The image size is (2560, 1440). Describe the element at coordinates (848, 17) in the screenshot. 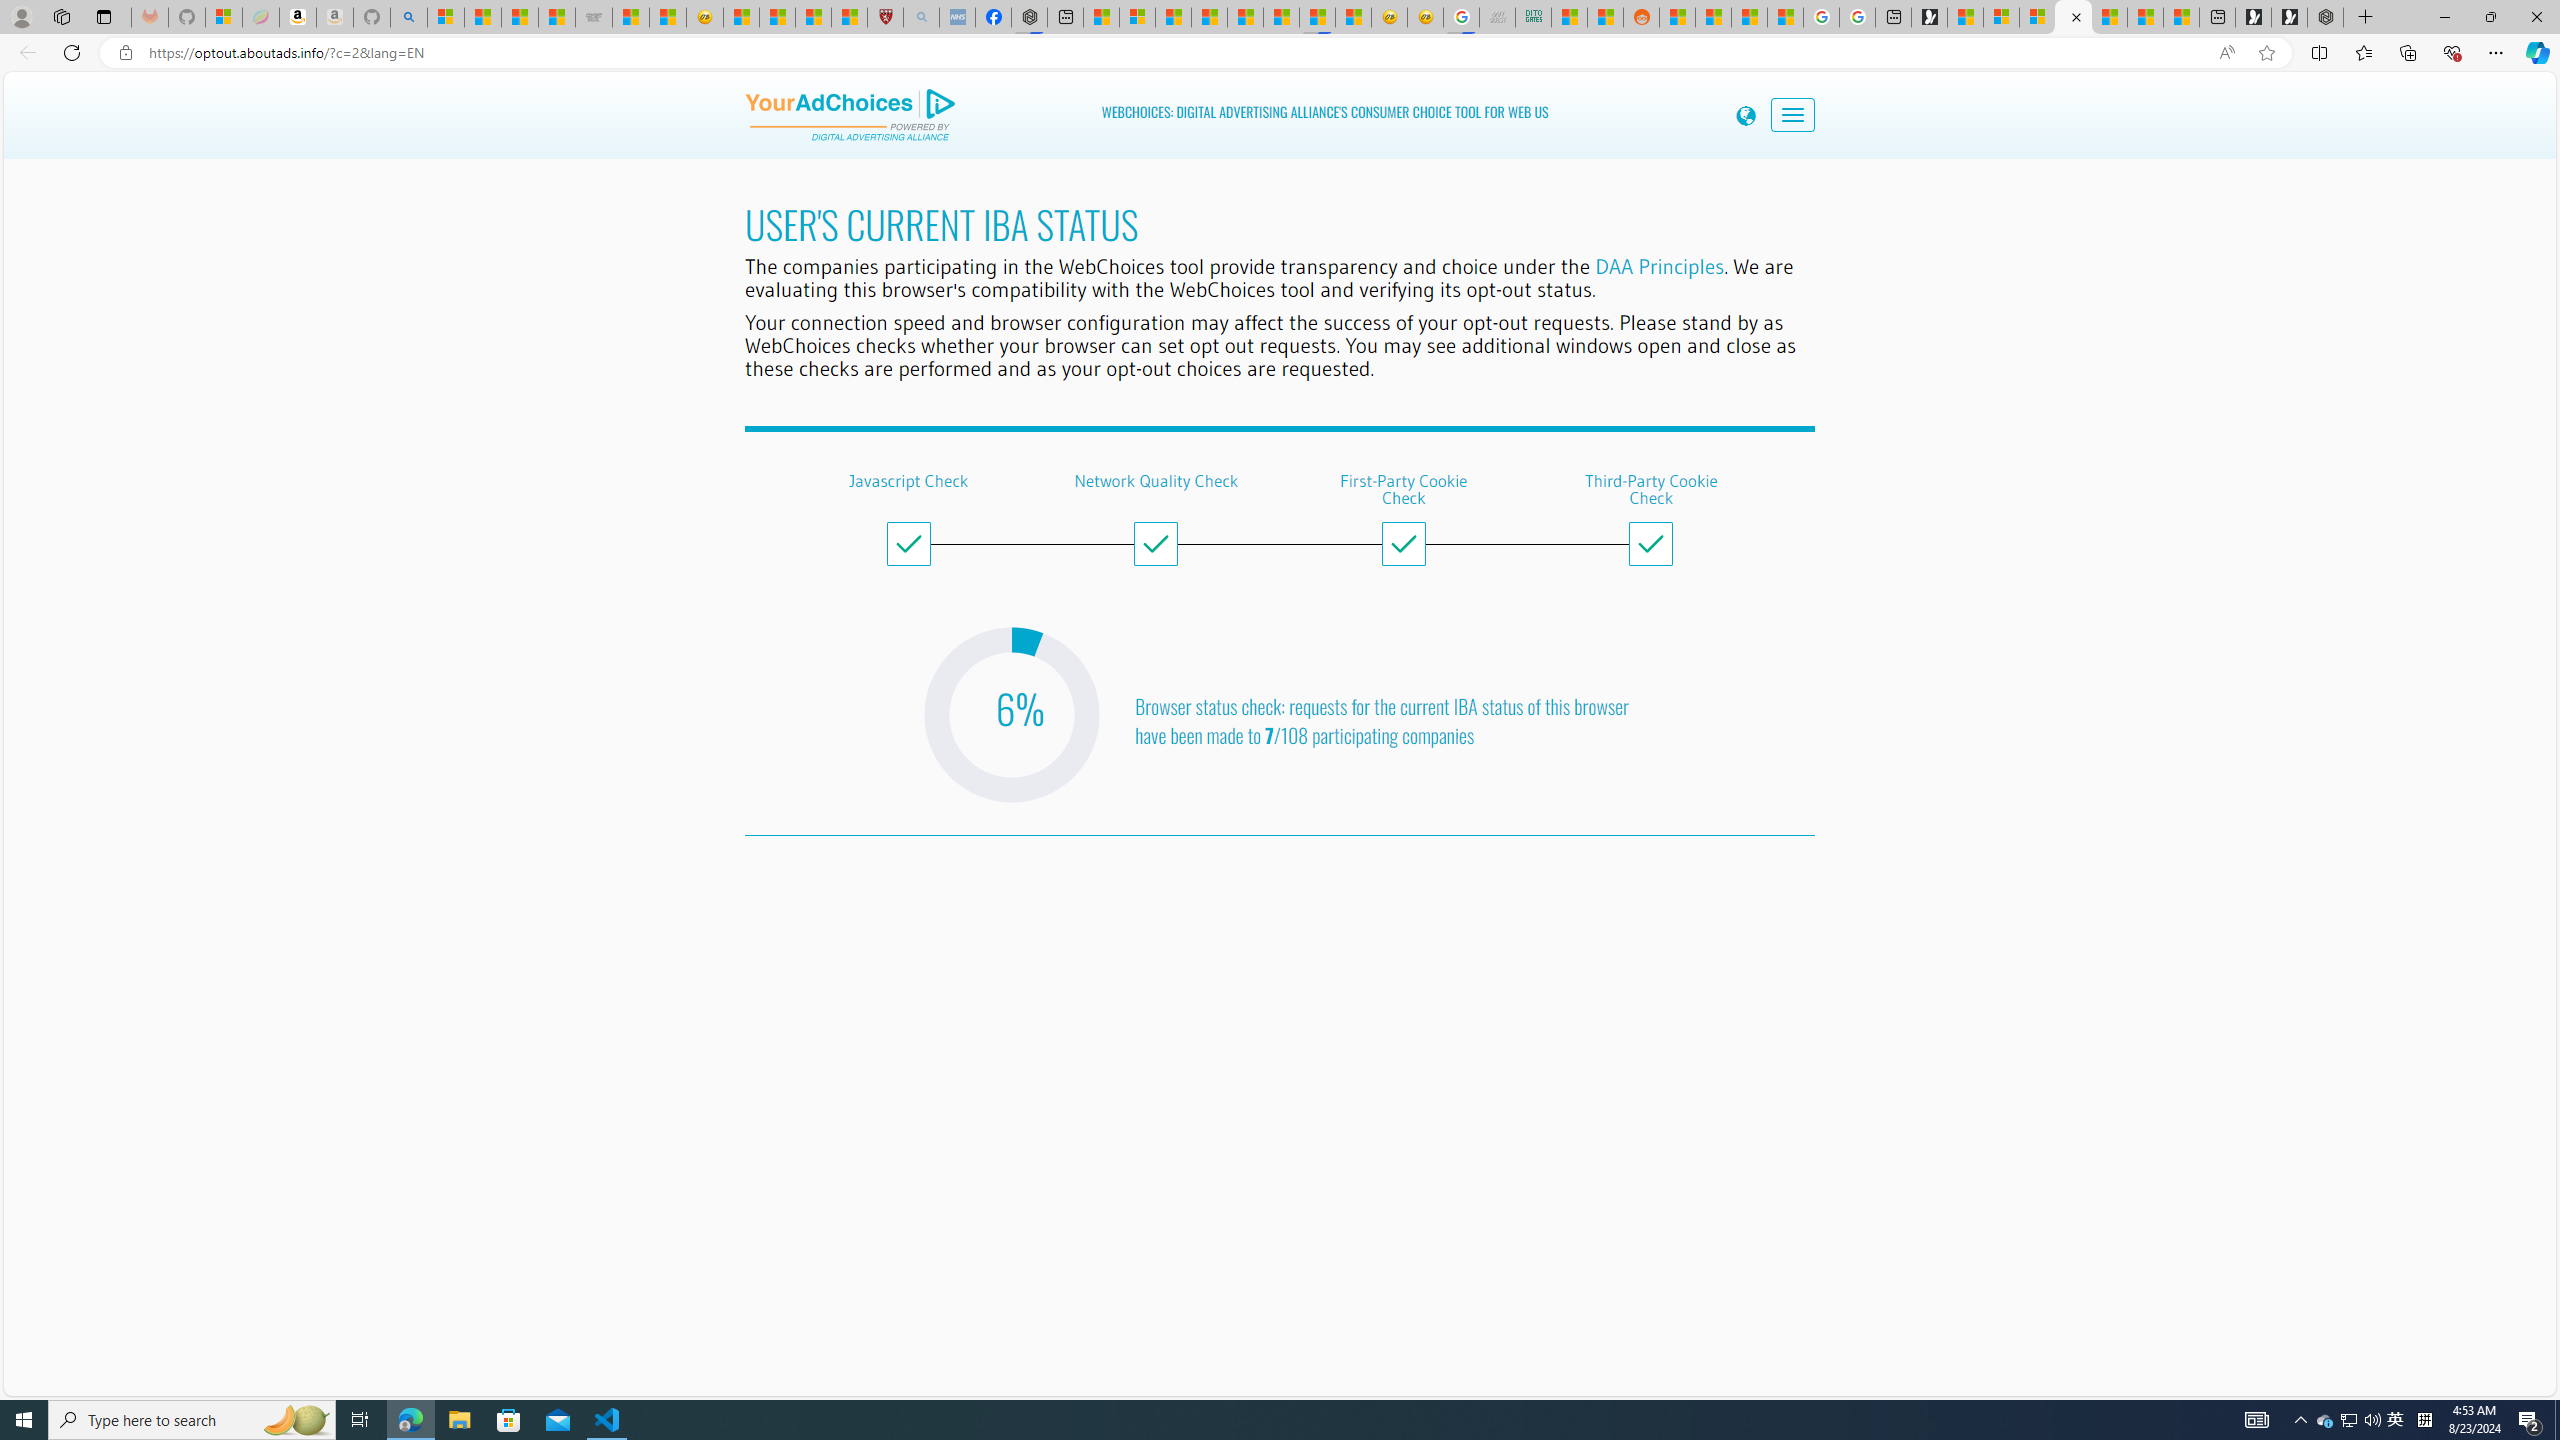

I see `12 Popular Science Lies that Must be Corrected` at that location.